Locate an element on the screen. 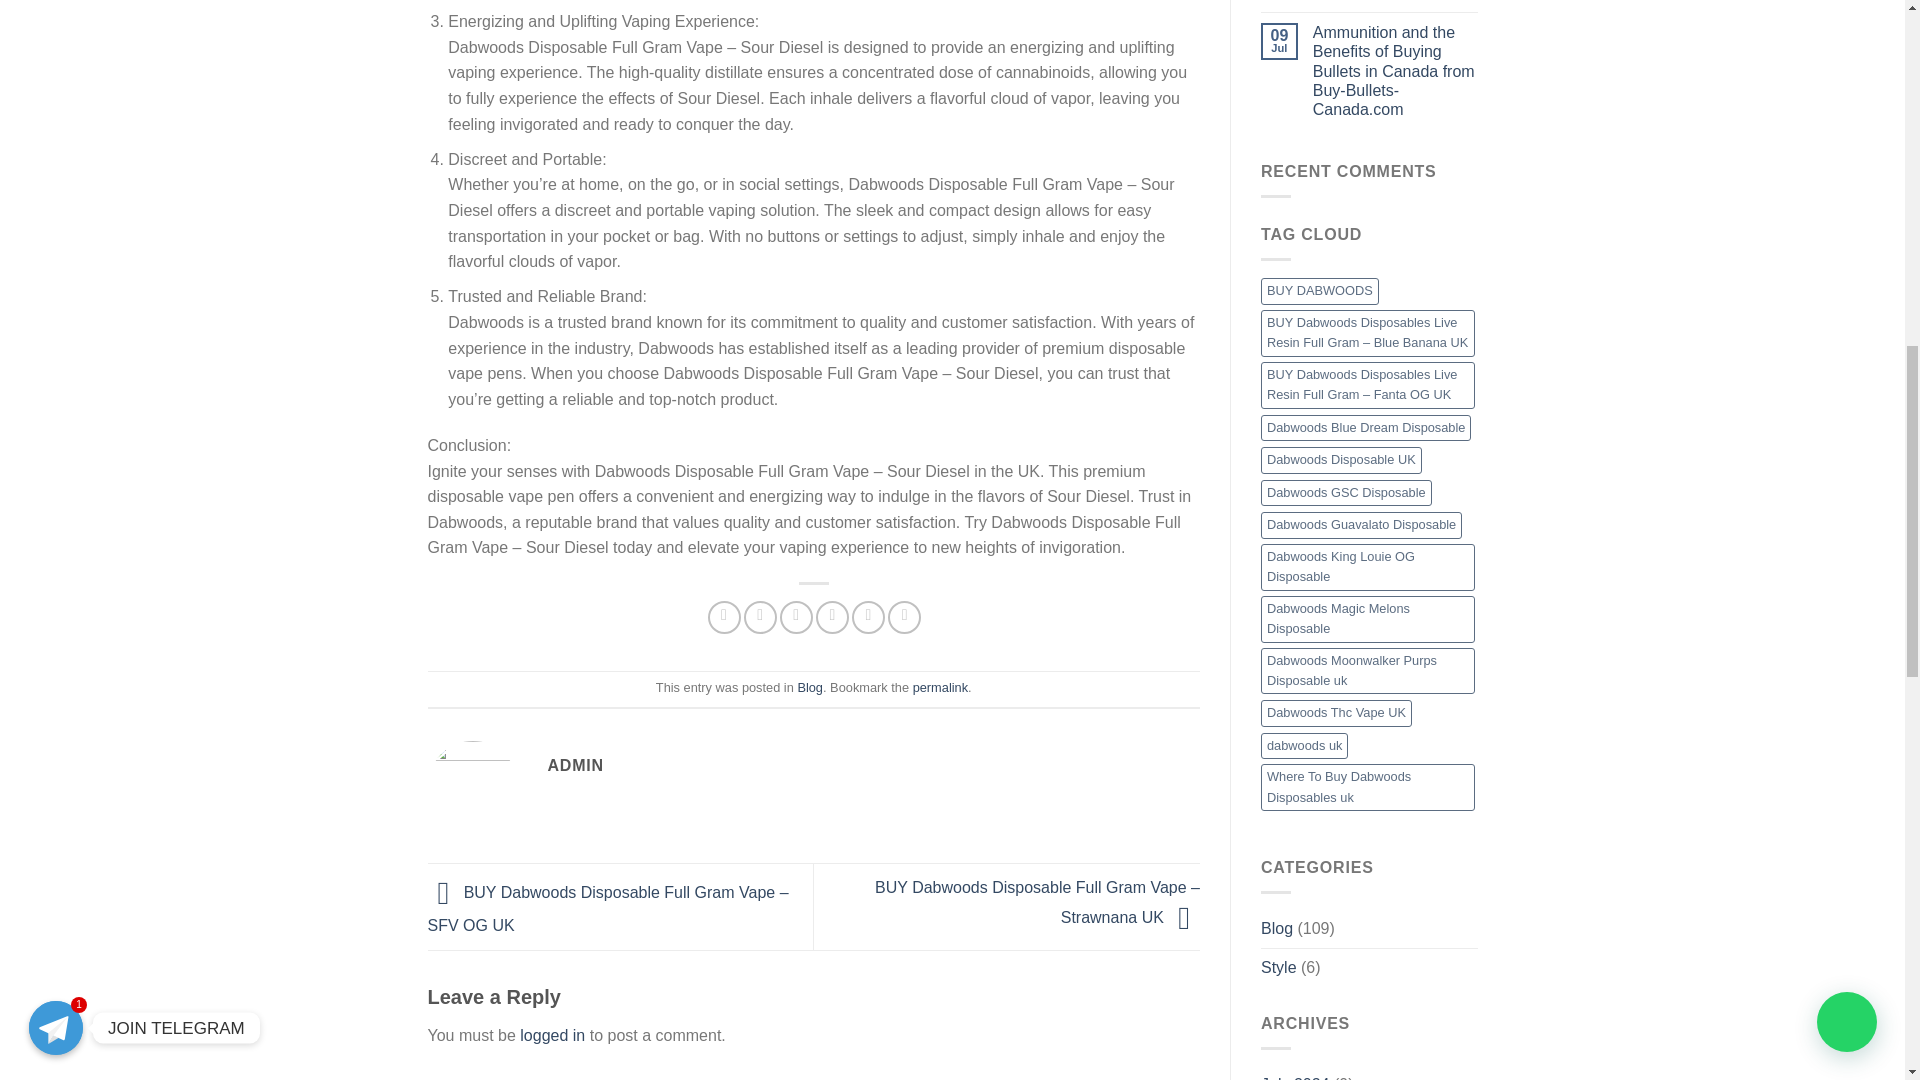 The width and height of the screenshot is (1920, 1080). BUY DABWOODS is located at coordinates (1320, 290).